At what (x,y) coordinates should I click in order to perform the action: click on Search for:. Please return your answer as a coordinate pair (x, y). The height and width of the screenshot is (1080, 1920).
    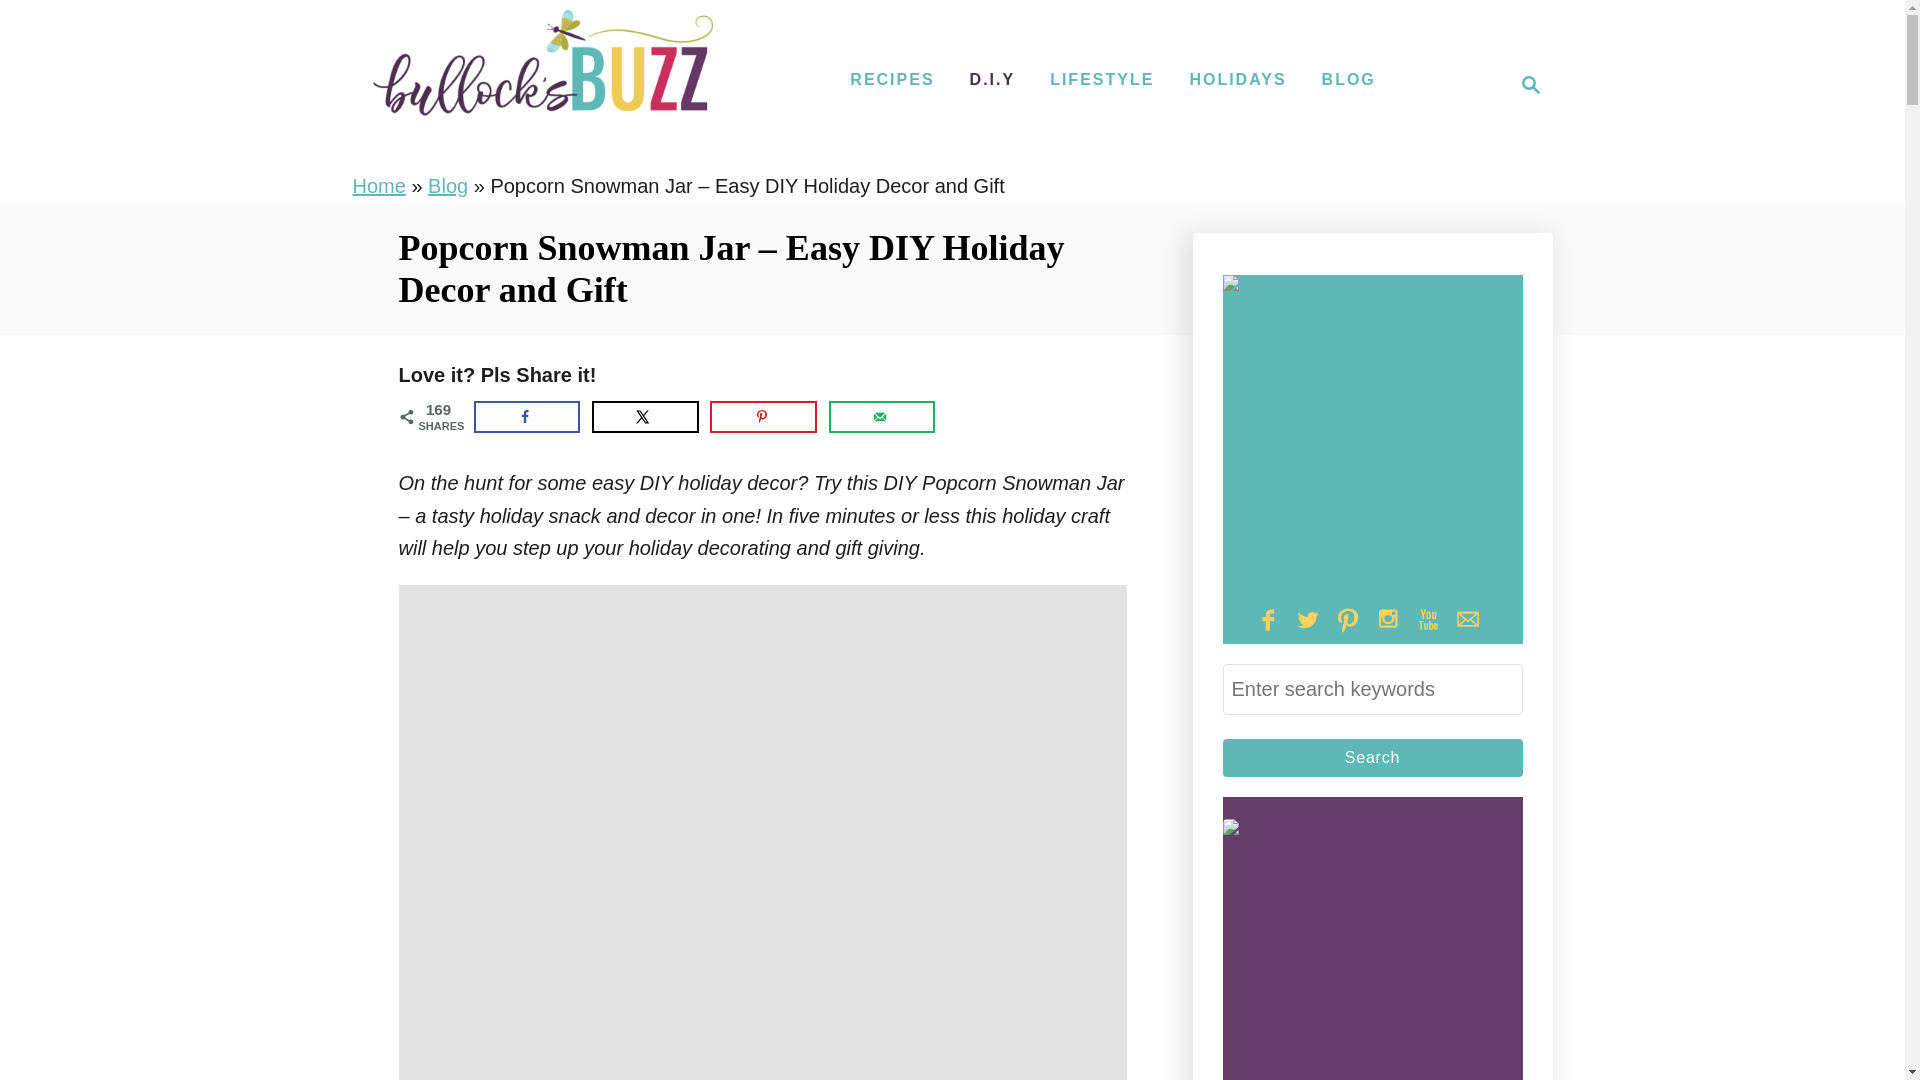
    Looking at the image, I should click on (882, 416).